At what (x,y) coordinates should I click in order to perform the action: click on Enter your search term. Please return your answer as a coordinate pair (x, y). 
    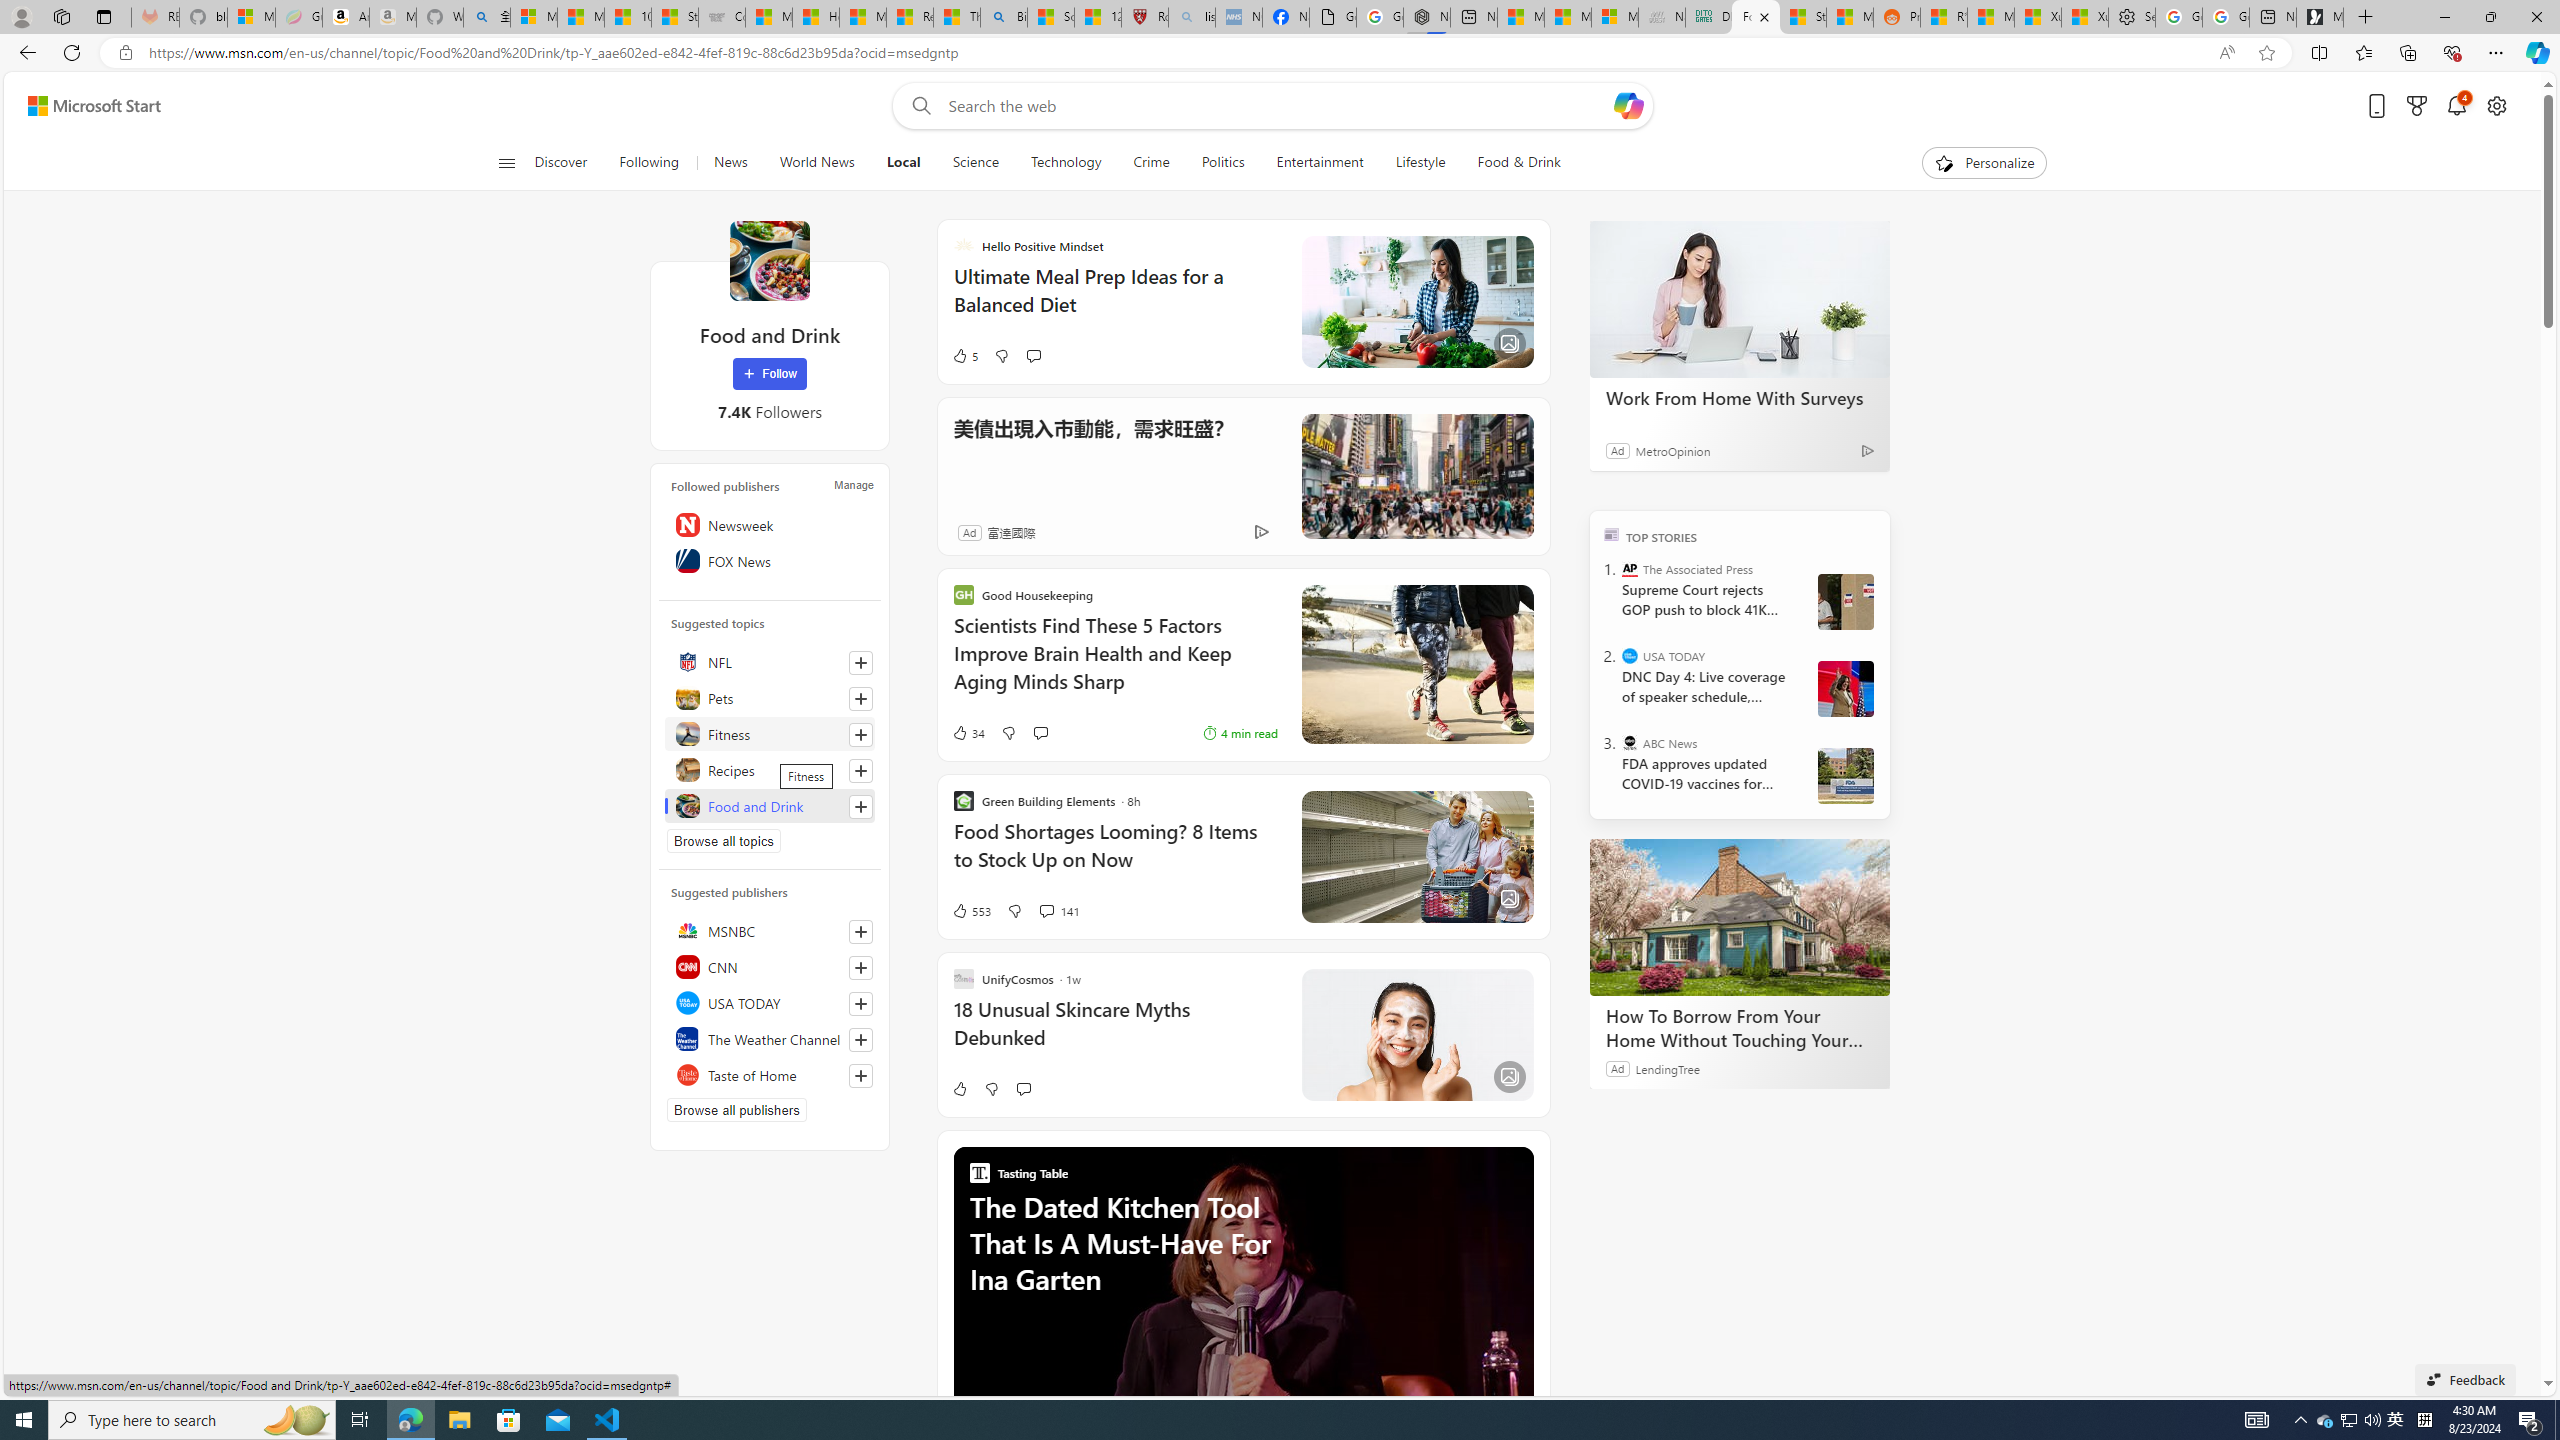
    Looking at the image, I should click on (1277, 106).